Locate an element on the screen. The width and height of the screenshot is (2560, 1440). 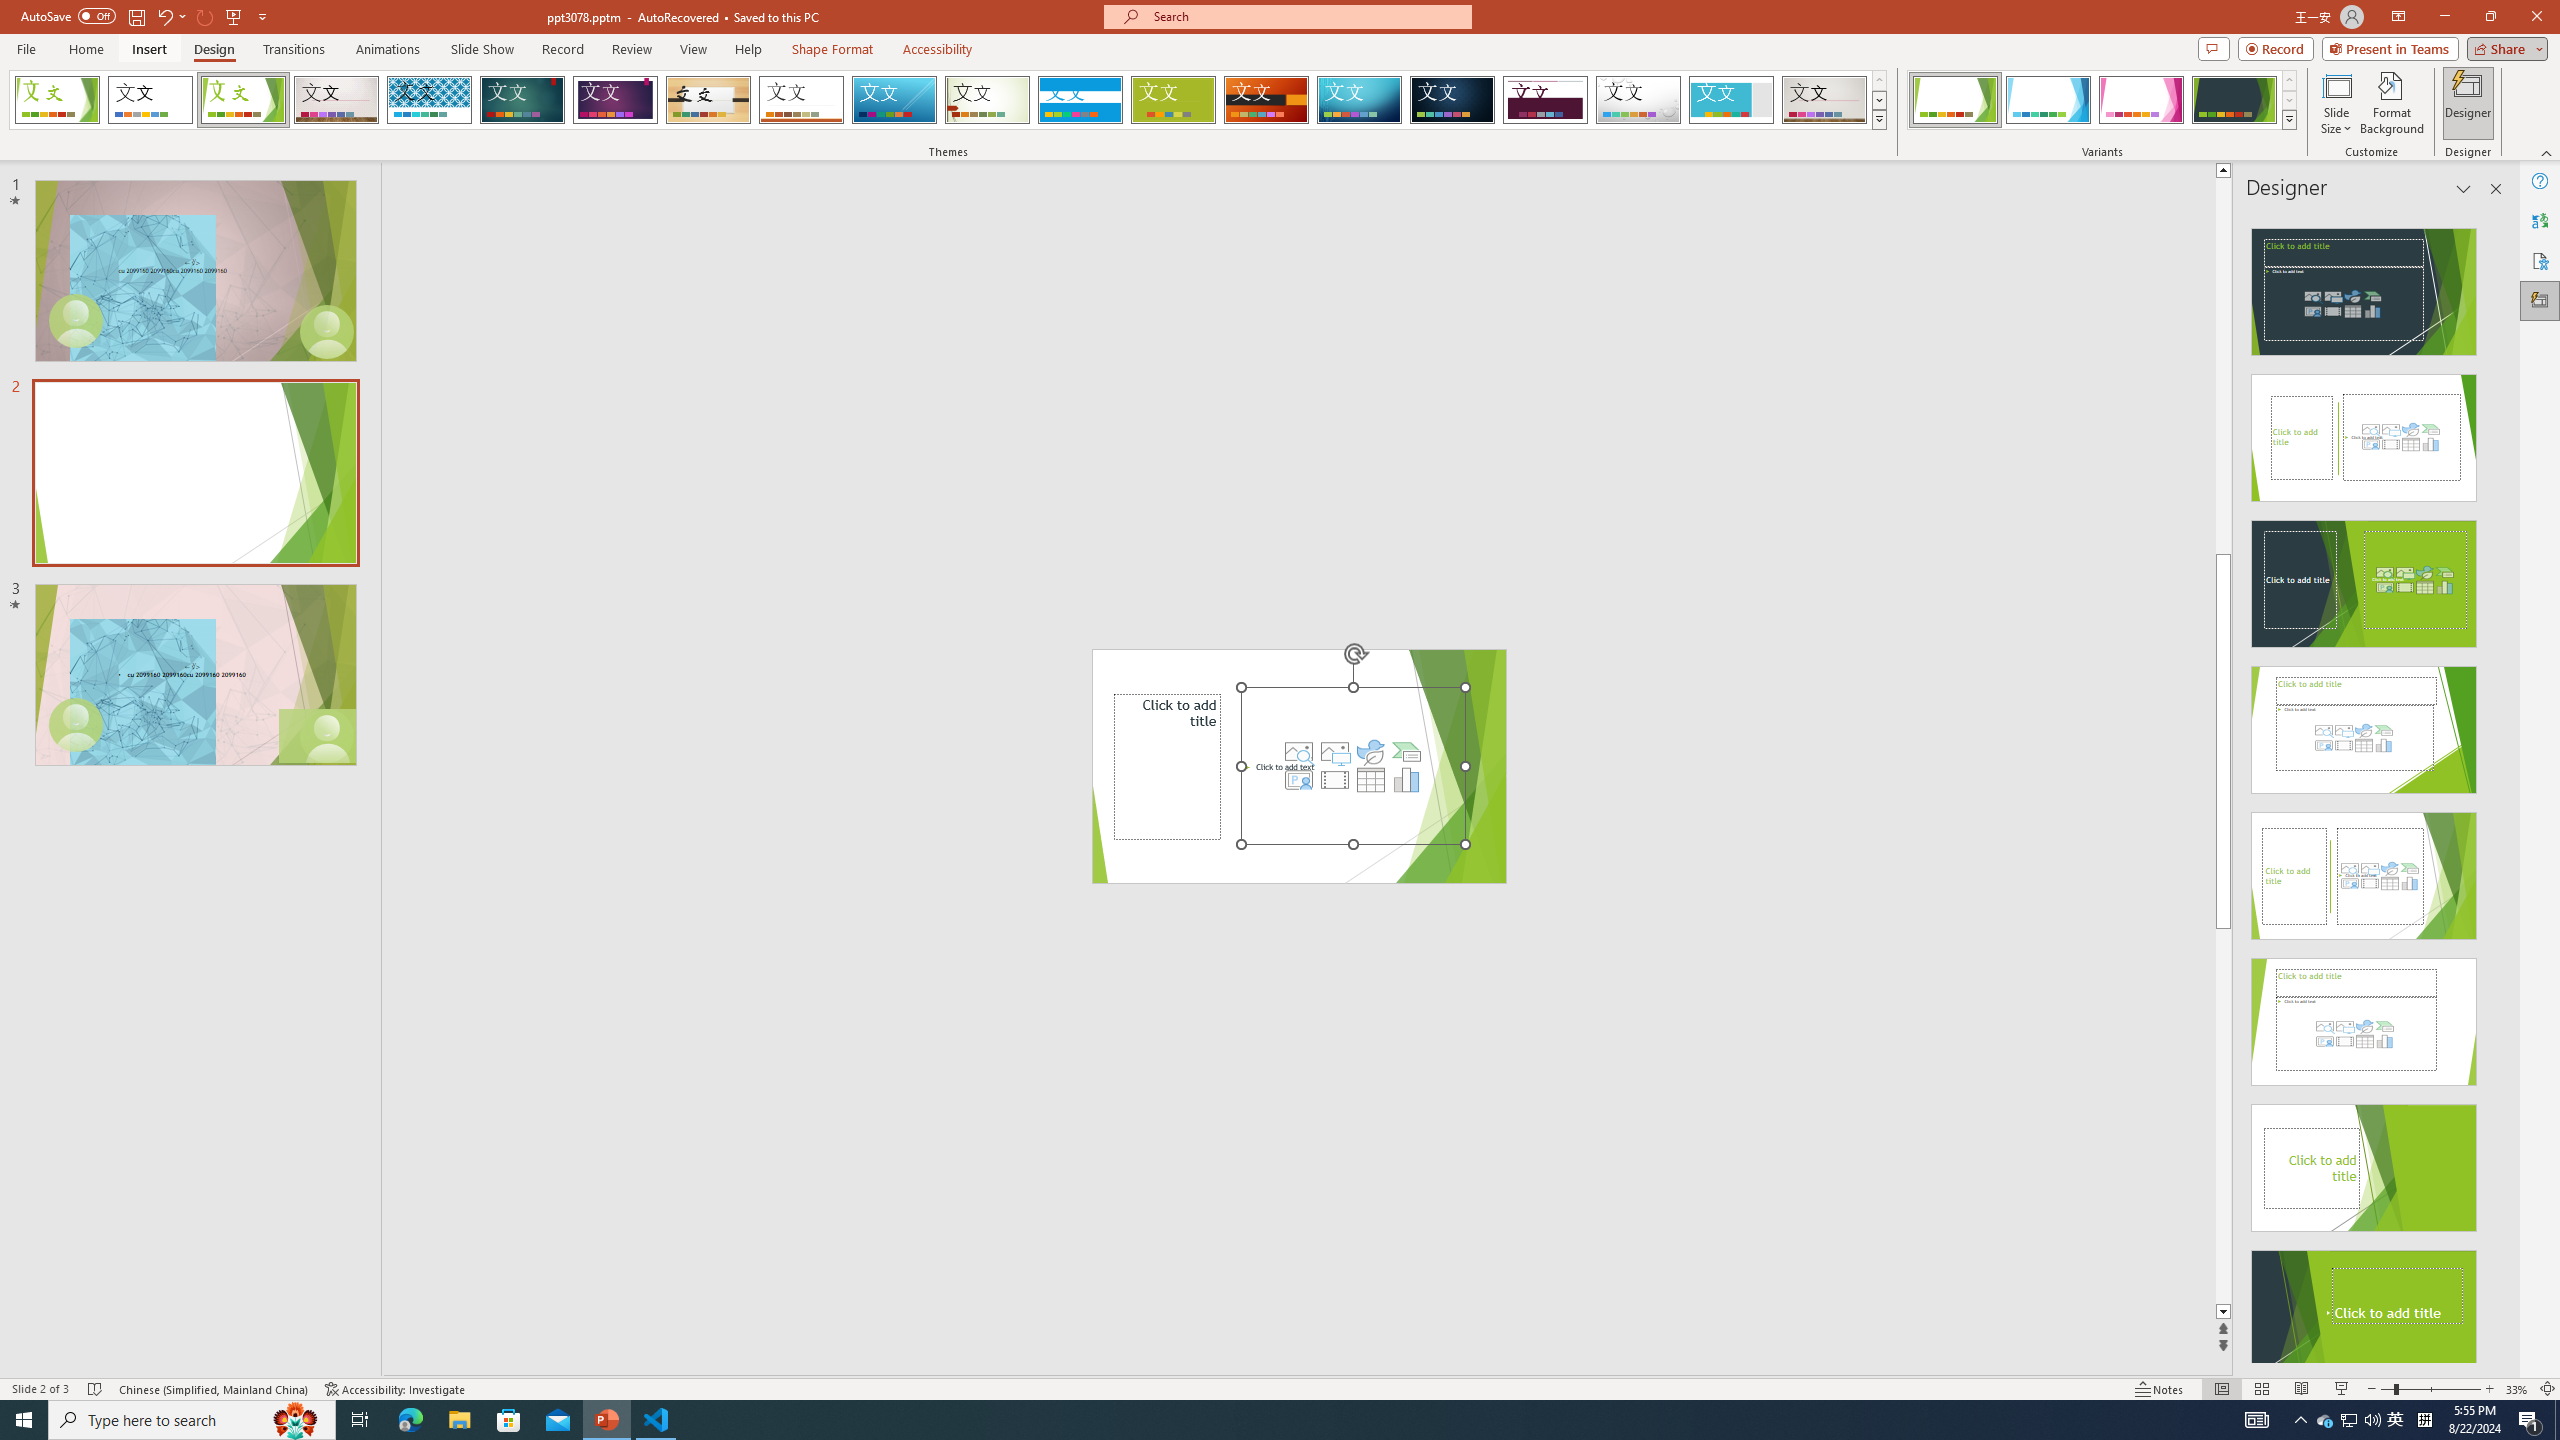
Slide Size is located at coordinates (2336, 103).